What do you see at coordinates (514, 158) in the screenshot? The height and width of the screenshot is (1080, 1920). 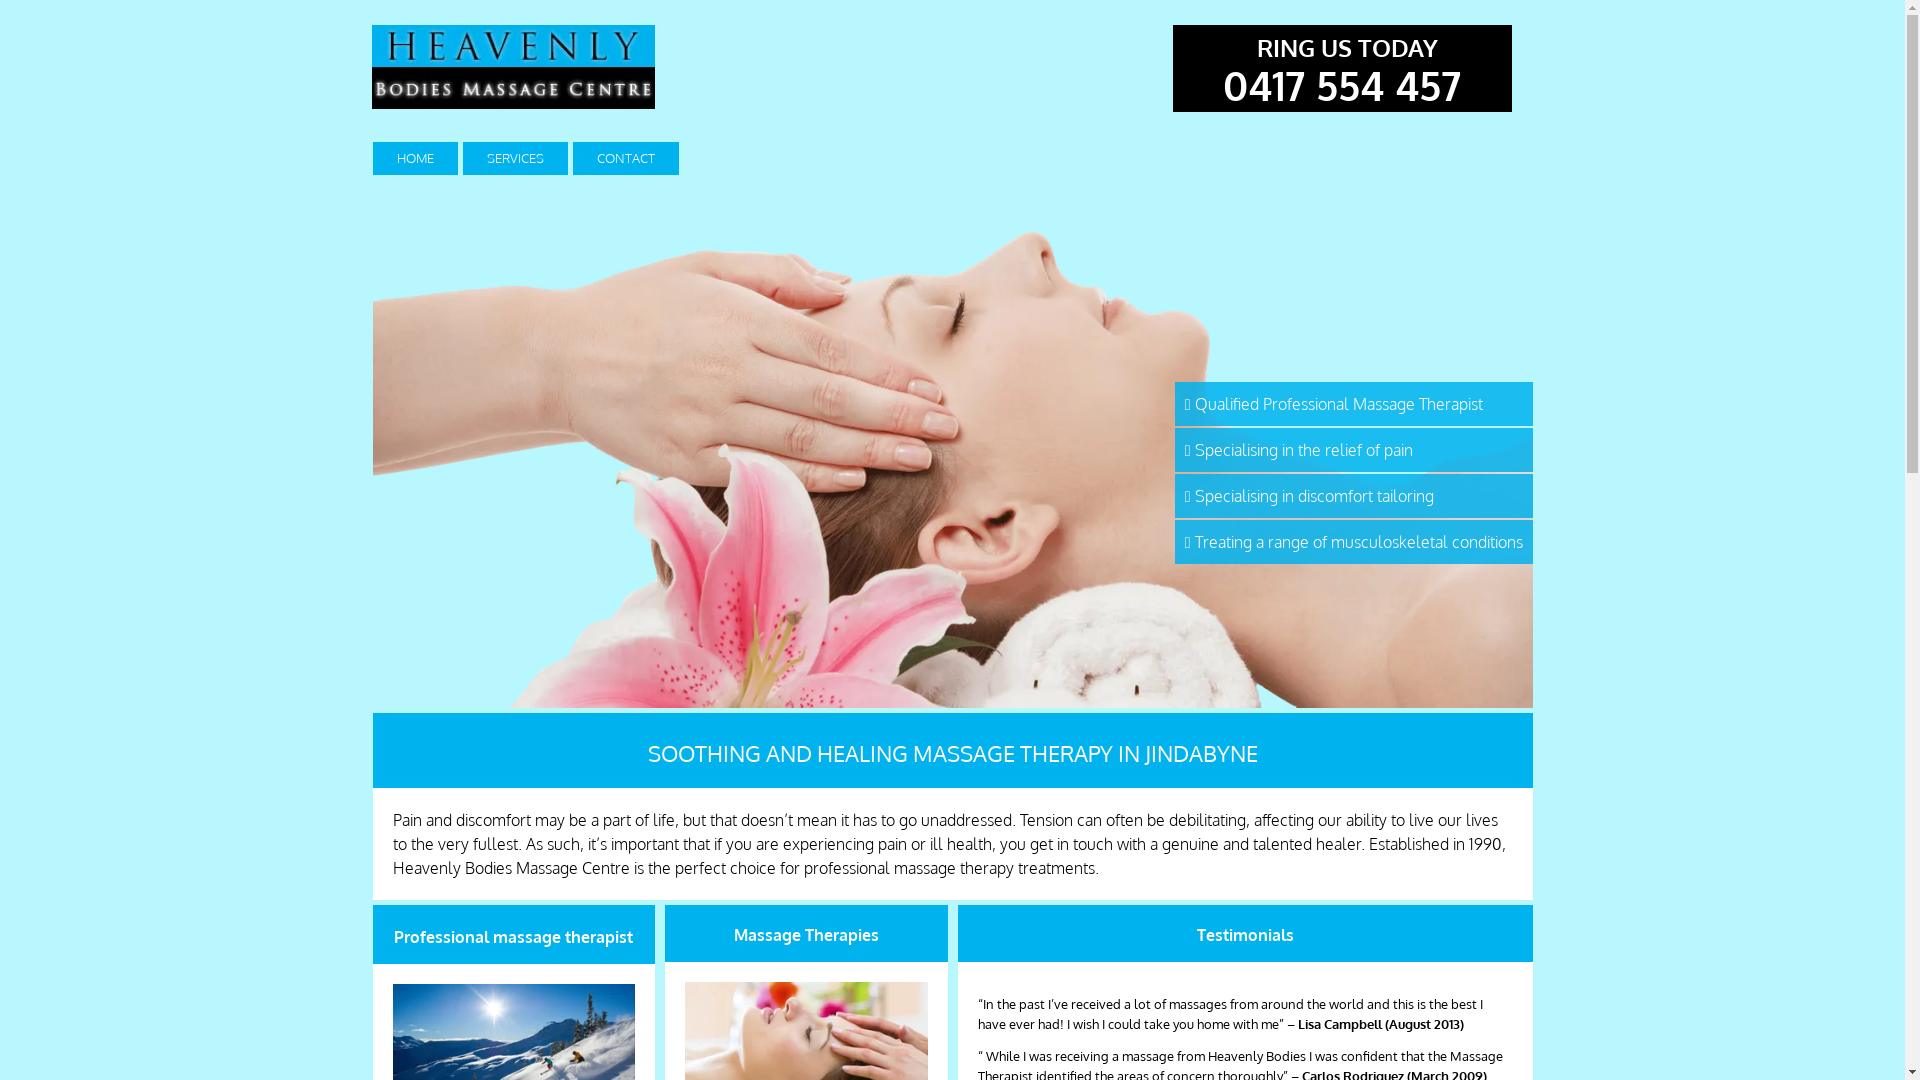 I see `SERVICES` at bounding box center [514, 158].